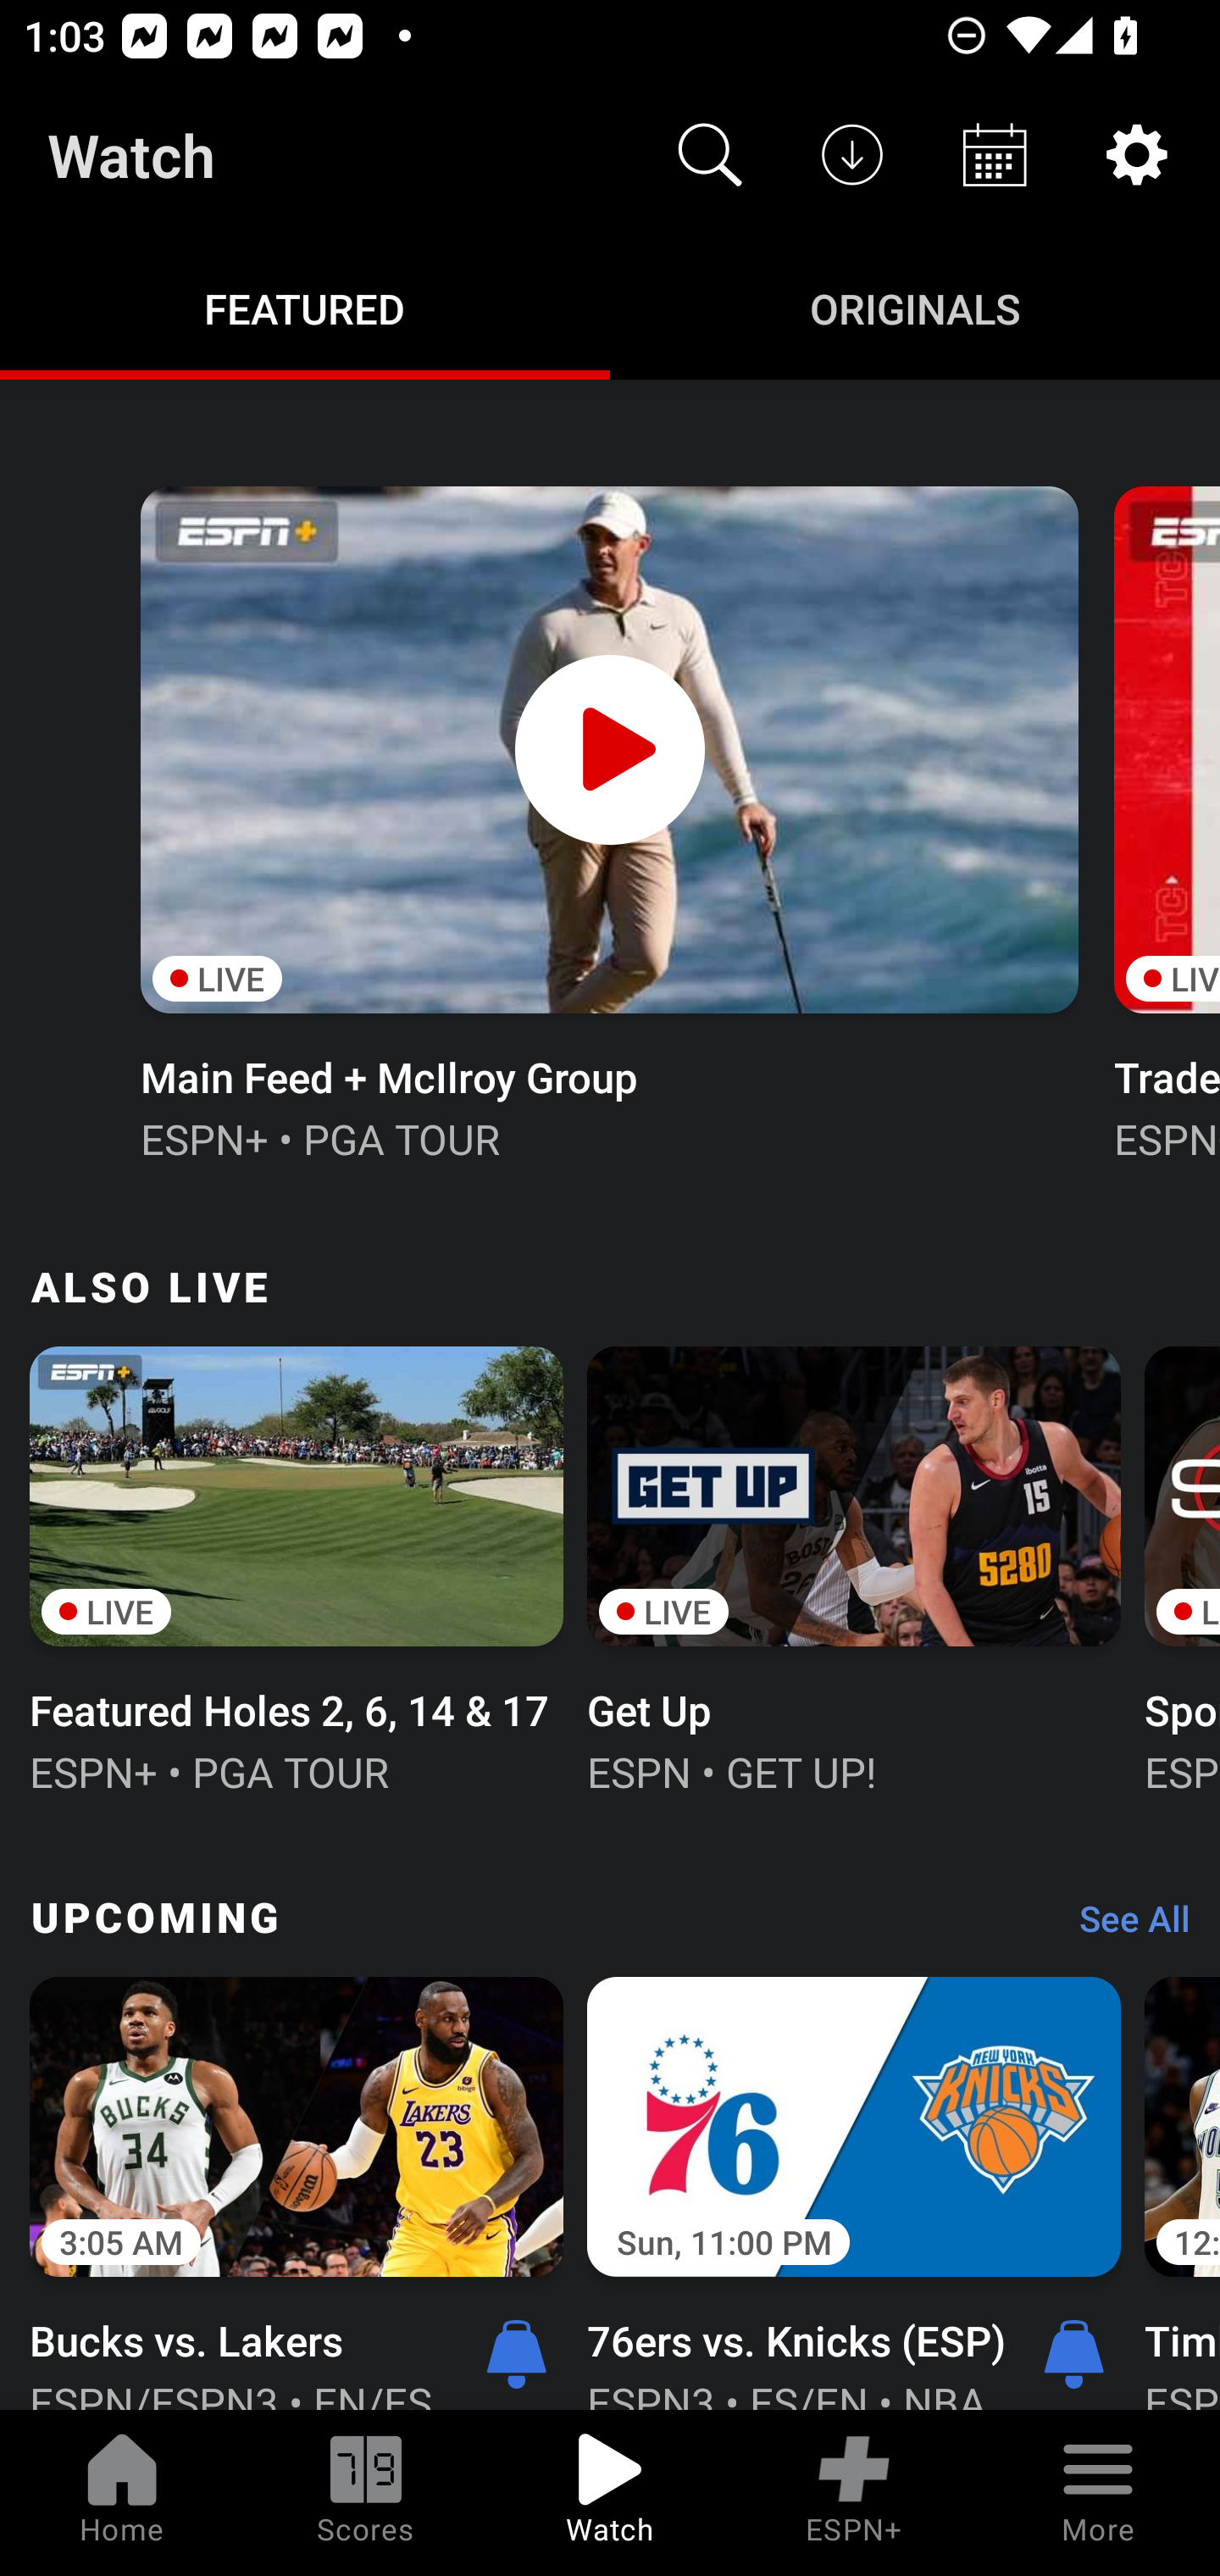 This screenshot has height=2576, width=1220. What do you see at coordinates (854, 2493) in the screenshot?
I see `ESPN+` at bounding box center [854, 2493].